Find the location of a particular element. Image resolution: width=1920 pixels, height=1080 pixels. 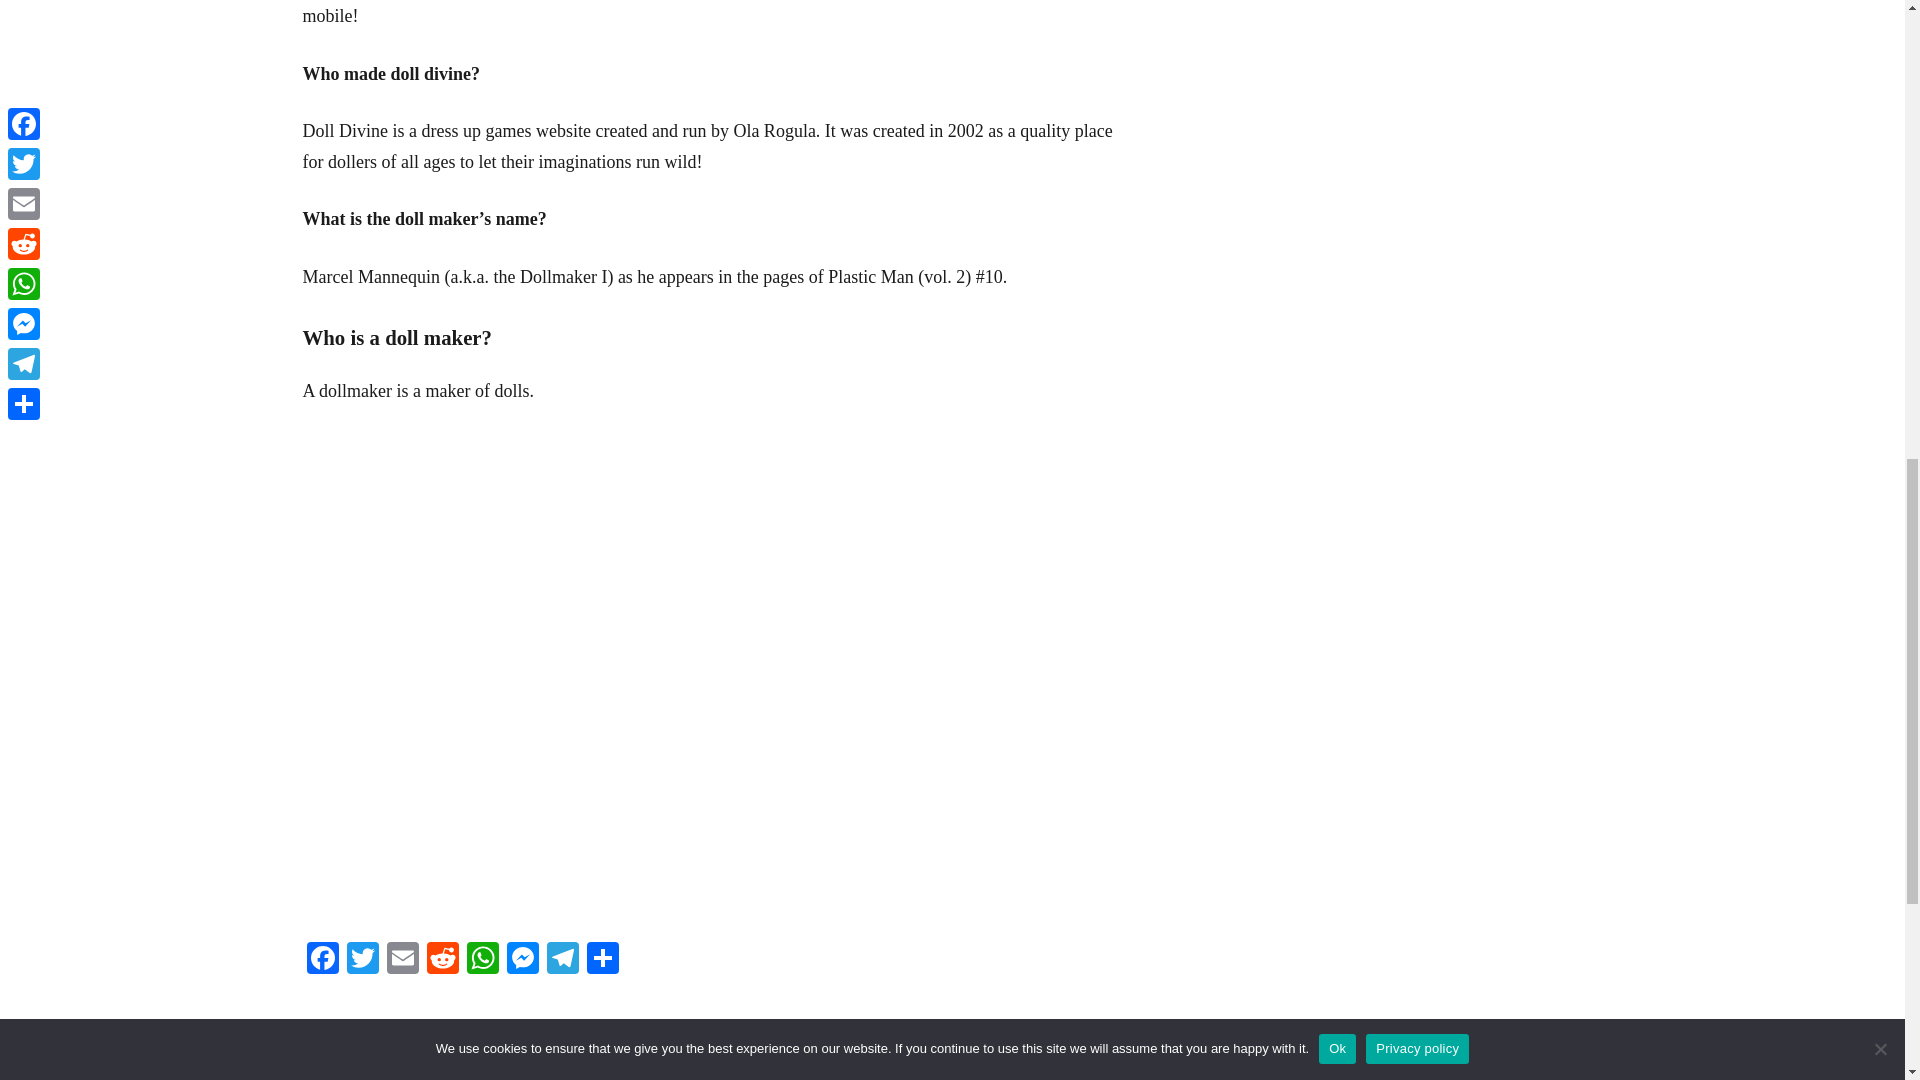

WhatsApp is located at coordinates (482, 960).